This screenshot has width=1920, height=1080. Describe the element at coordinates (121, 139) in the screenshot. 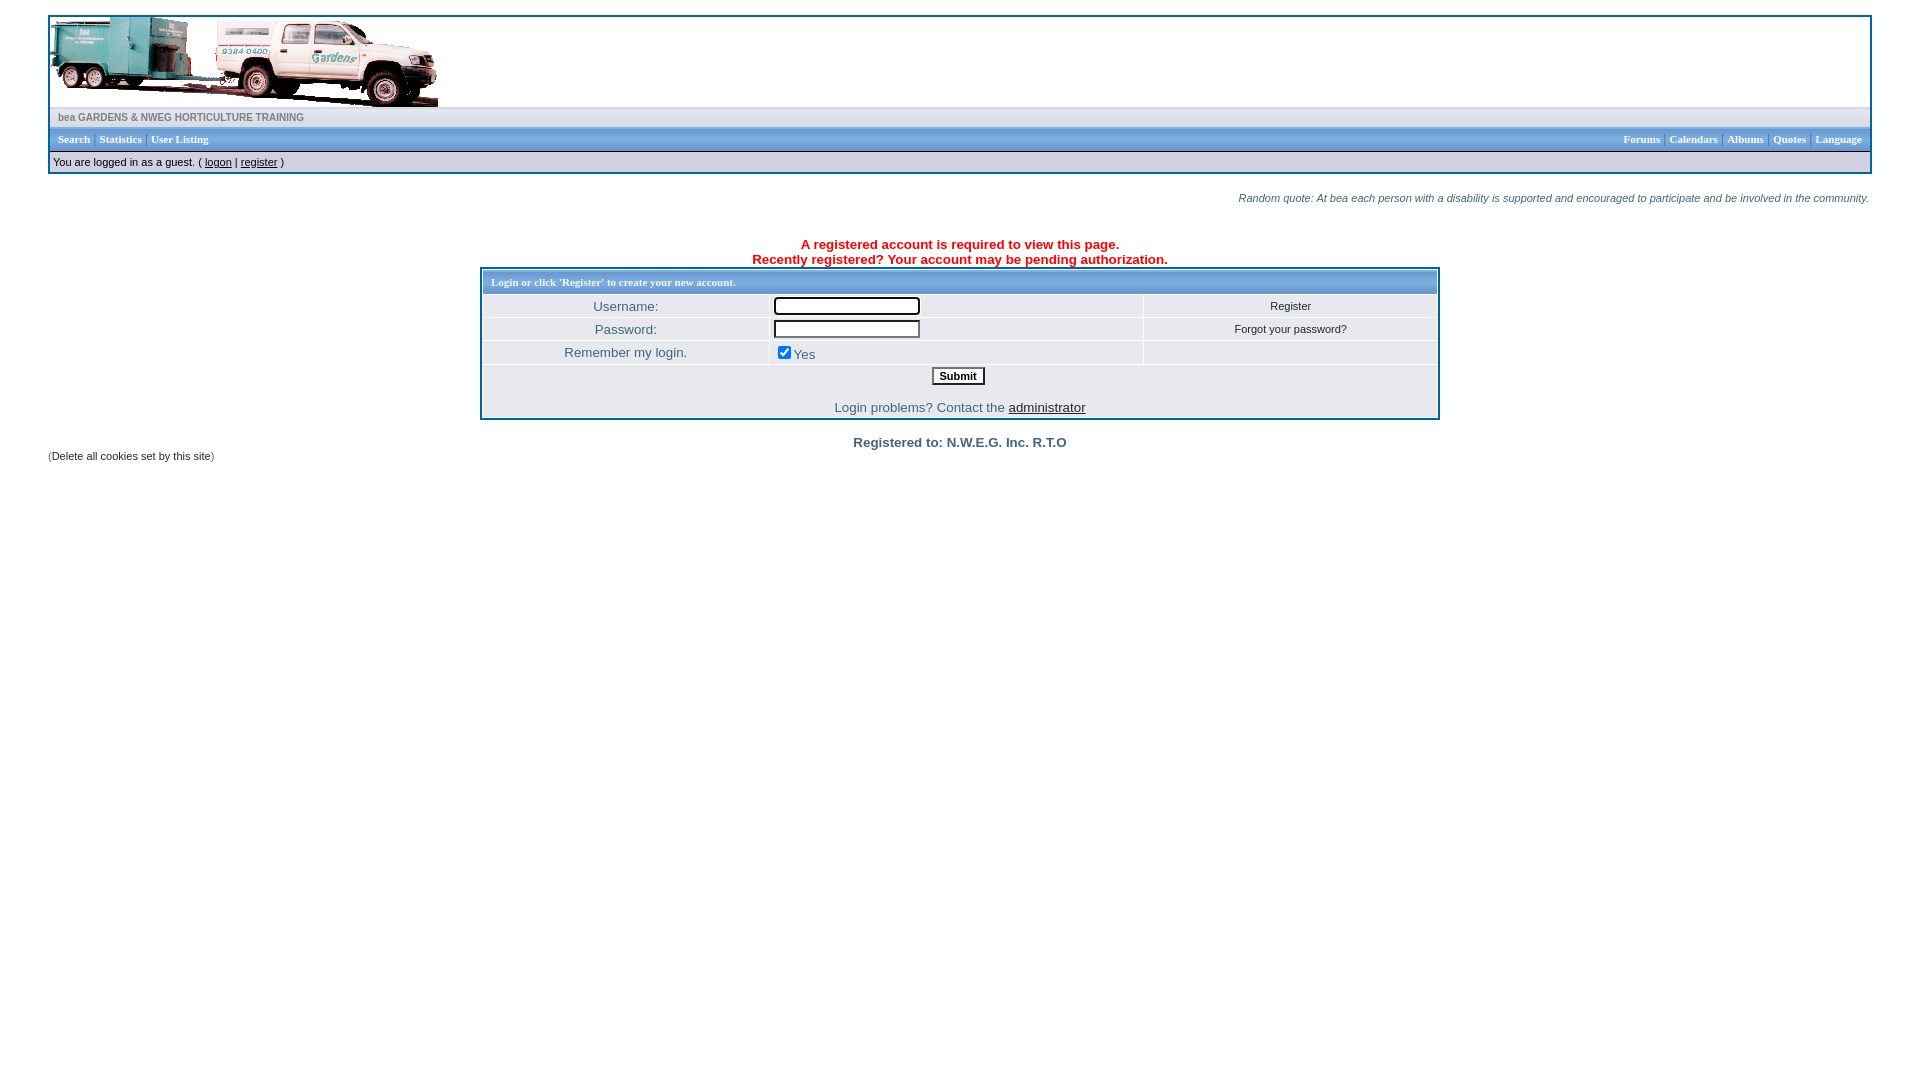

I see `Statistics` at that location.